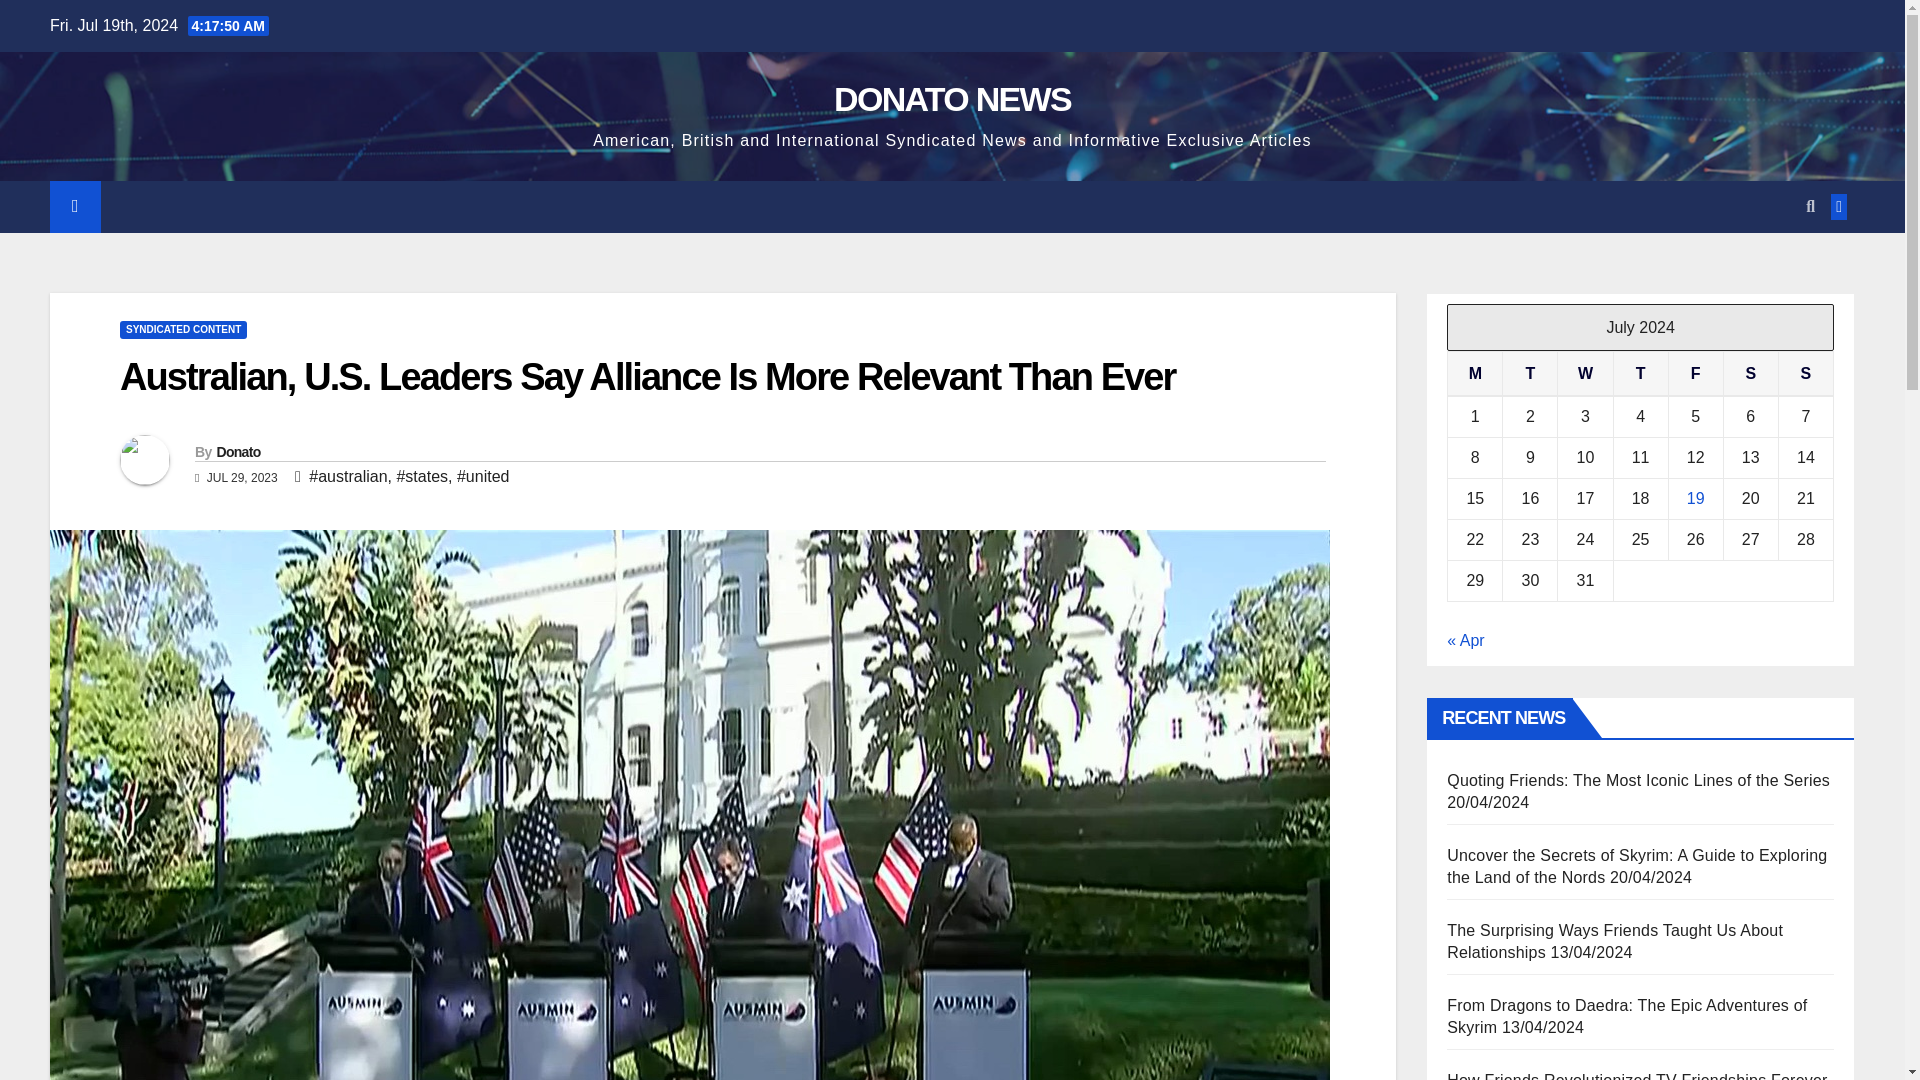  What do you see at coordinates (1750, 374) in the screenshot?
I see `Saturday` at bounding box center [1750, 374].